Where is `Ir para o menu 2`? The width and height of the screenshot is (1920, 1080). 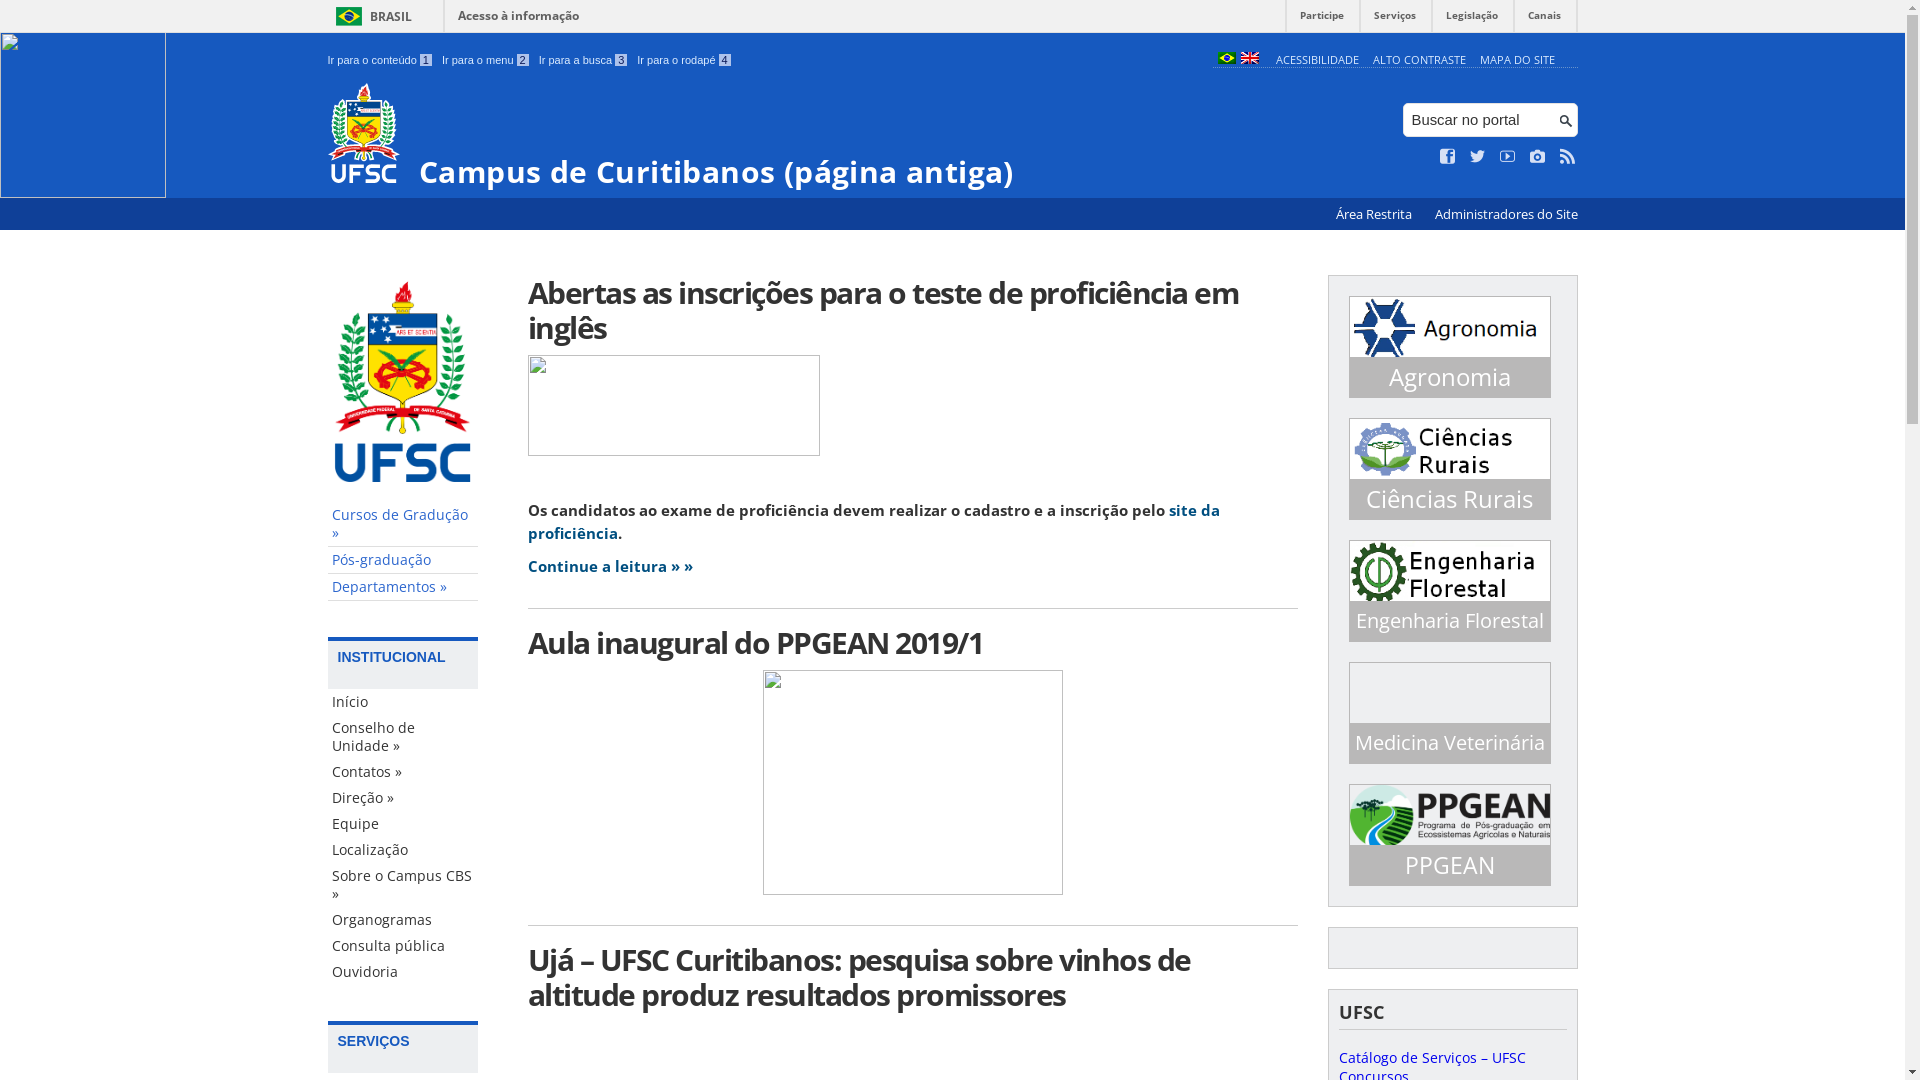
Ir para o menu 2 is located at coordinates (486, 60).